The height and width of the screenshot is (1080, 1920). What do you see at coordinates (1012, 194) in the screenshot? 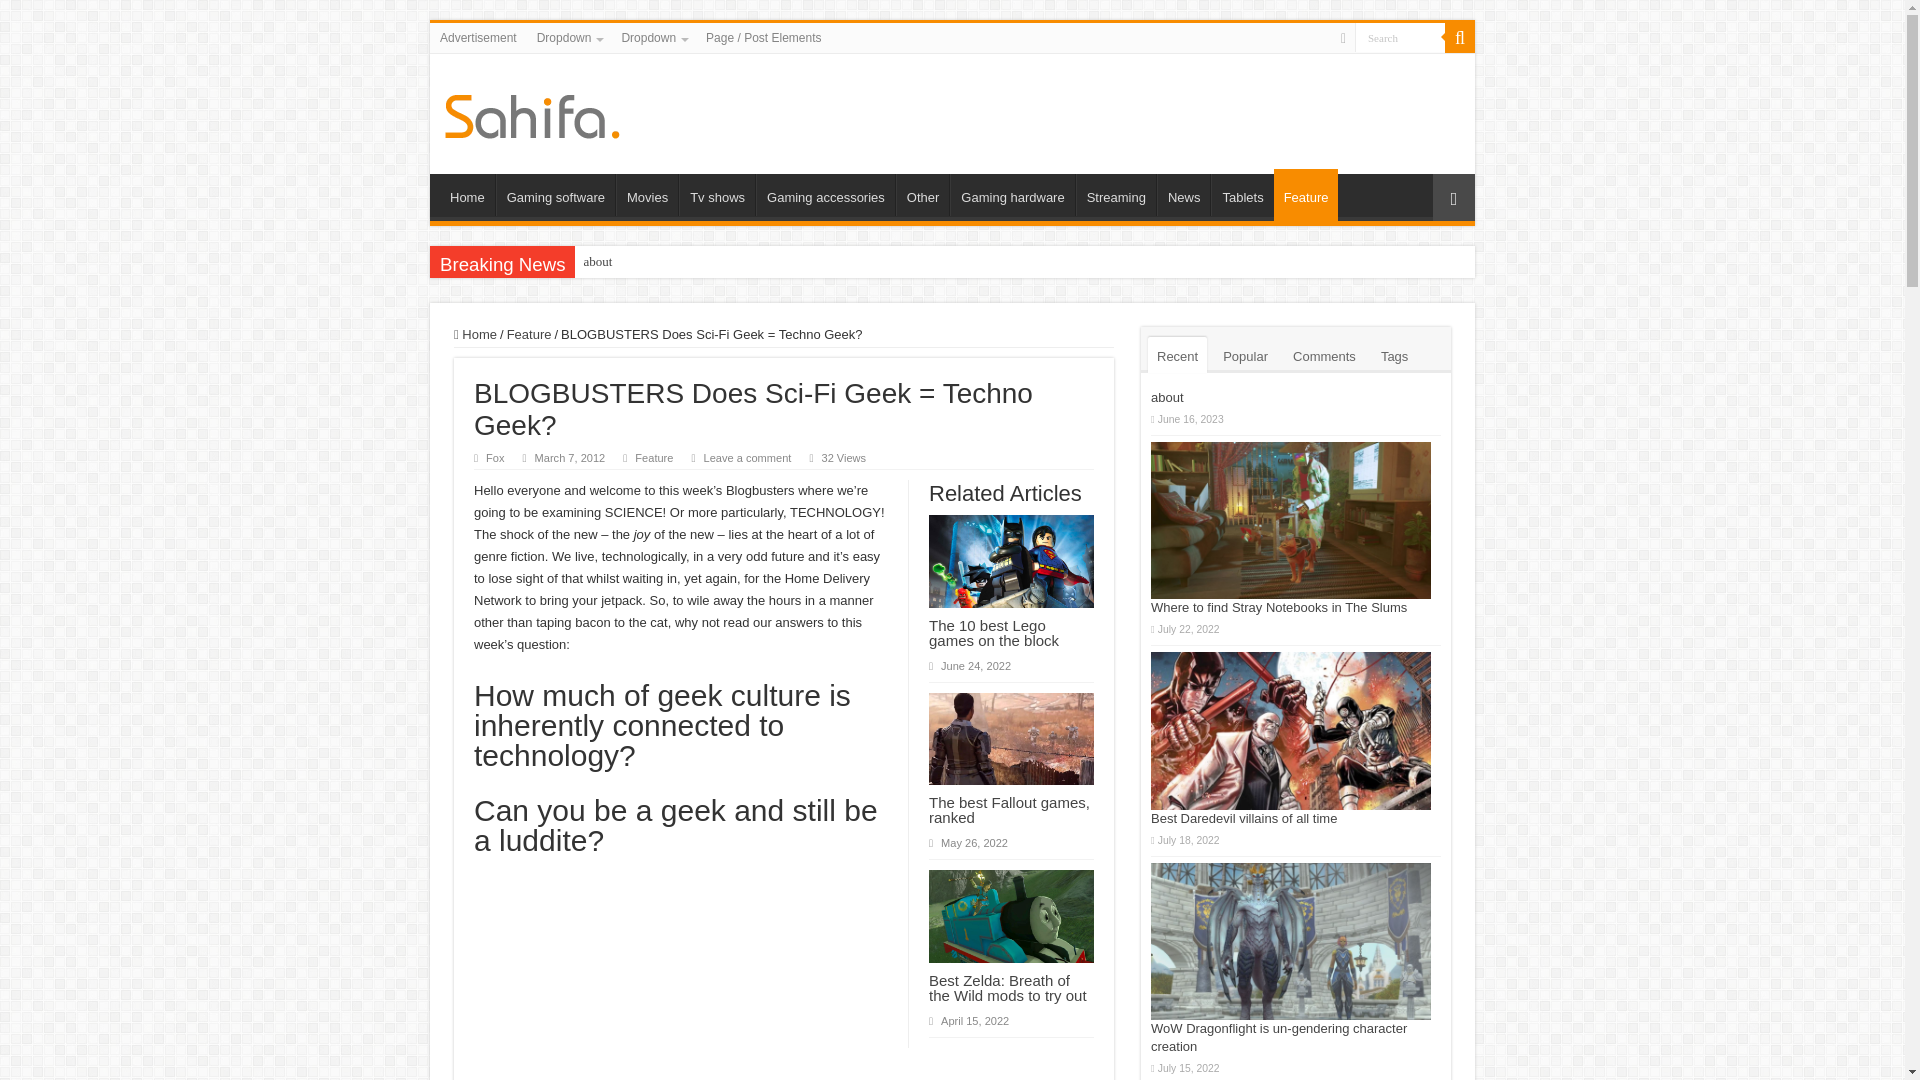
I see `Gaming hardware` at bounding box center [1012, 194].